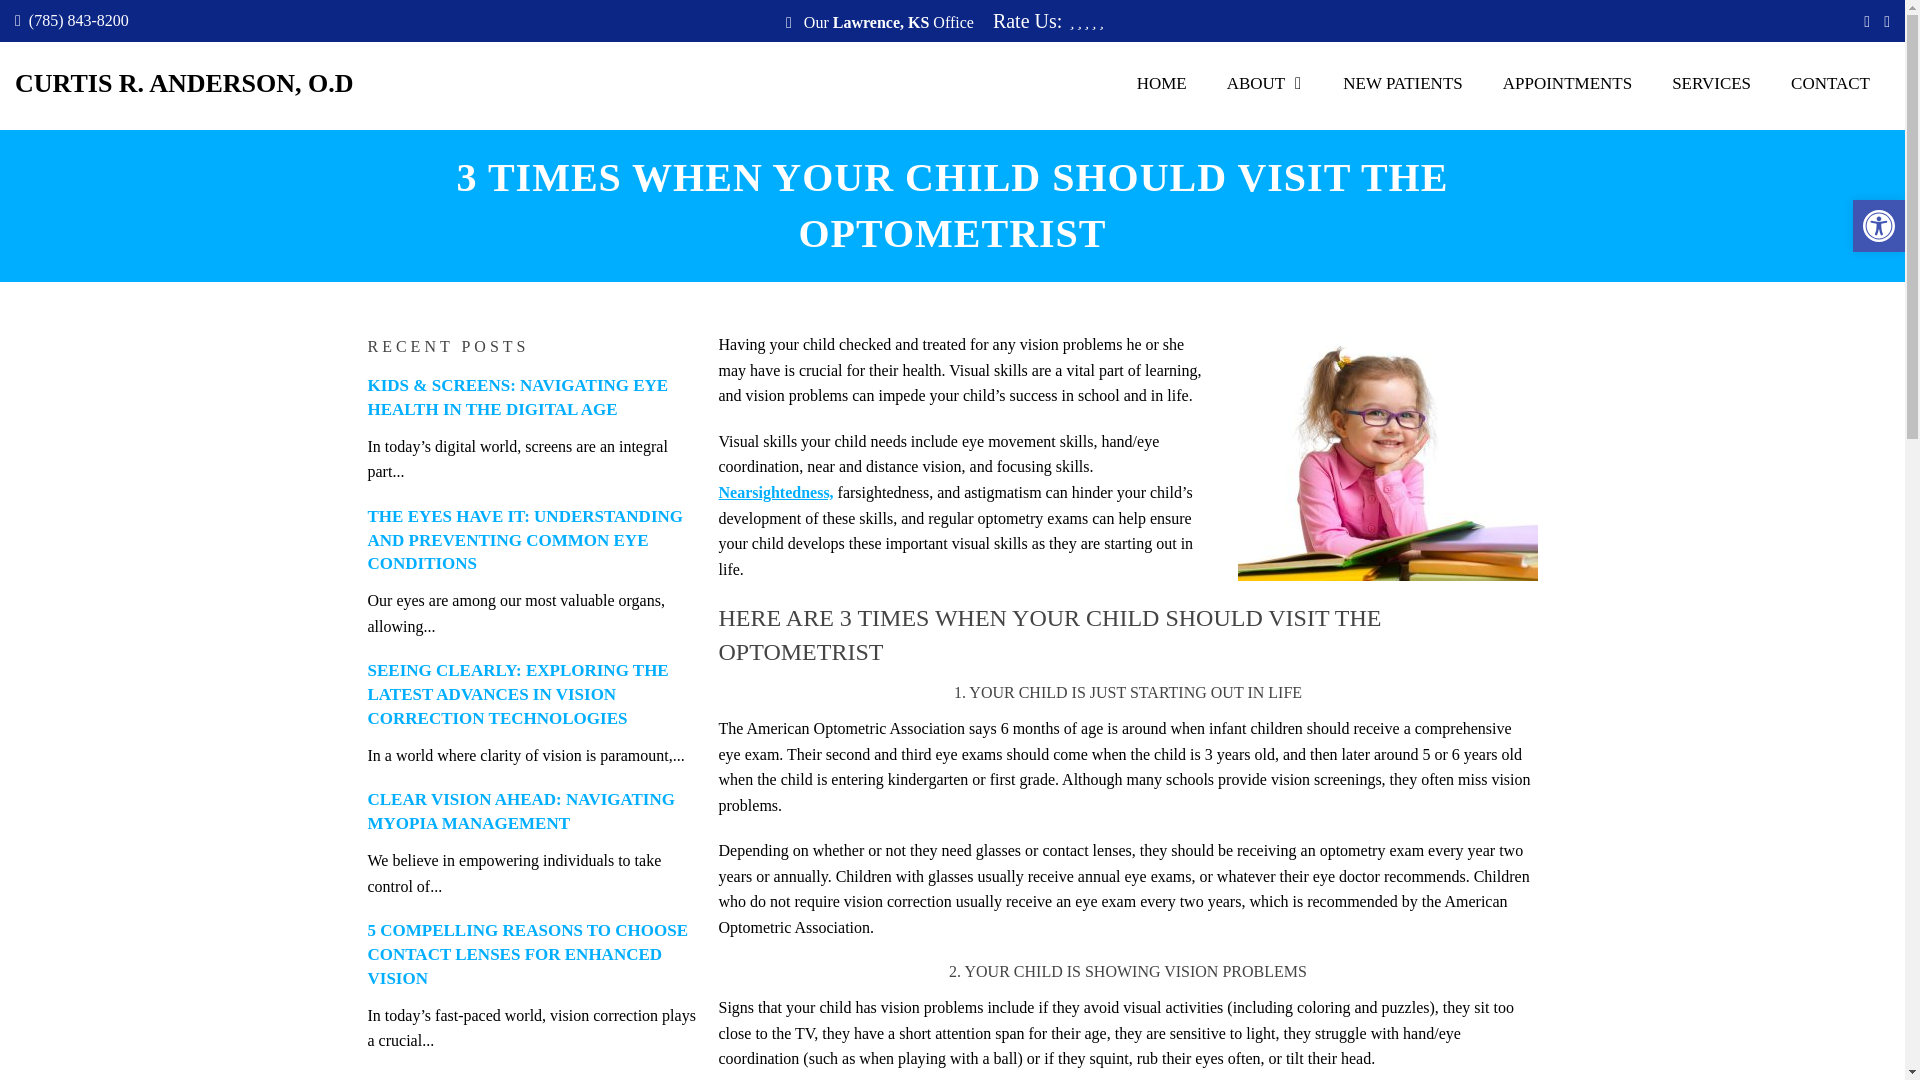 The width and height of the screenshot is (1920, 1080). Describe the element at coordinates (1402, 83) in the screenshot. I see `NEW PATIENTS` at that location.